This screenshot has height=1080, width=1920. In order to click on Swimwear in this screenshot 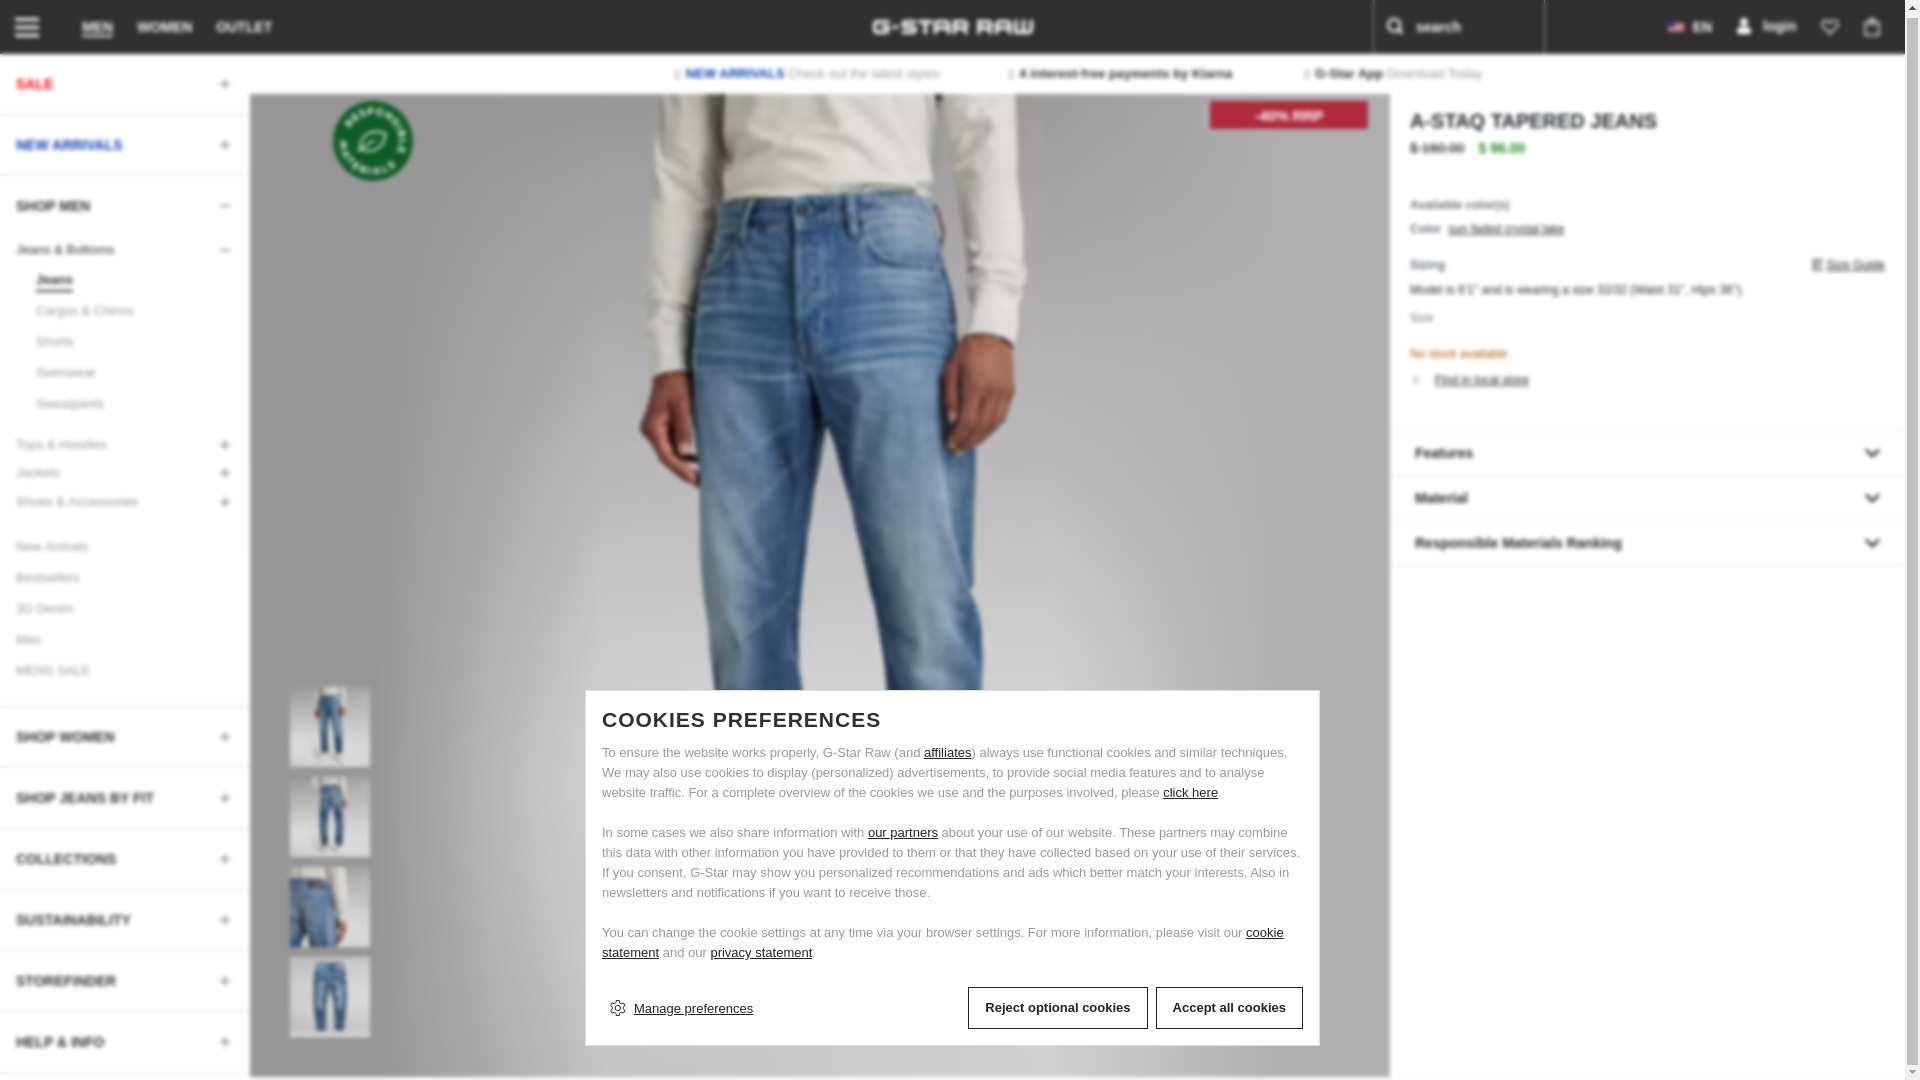, I will do `click(60, 369)`.